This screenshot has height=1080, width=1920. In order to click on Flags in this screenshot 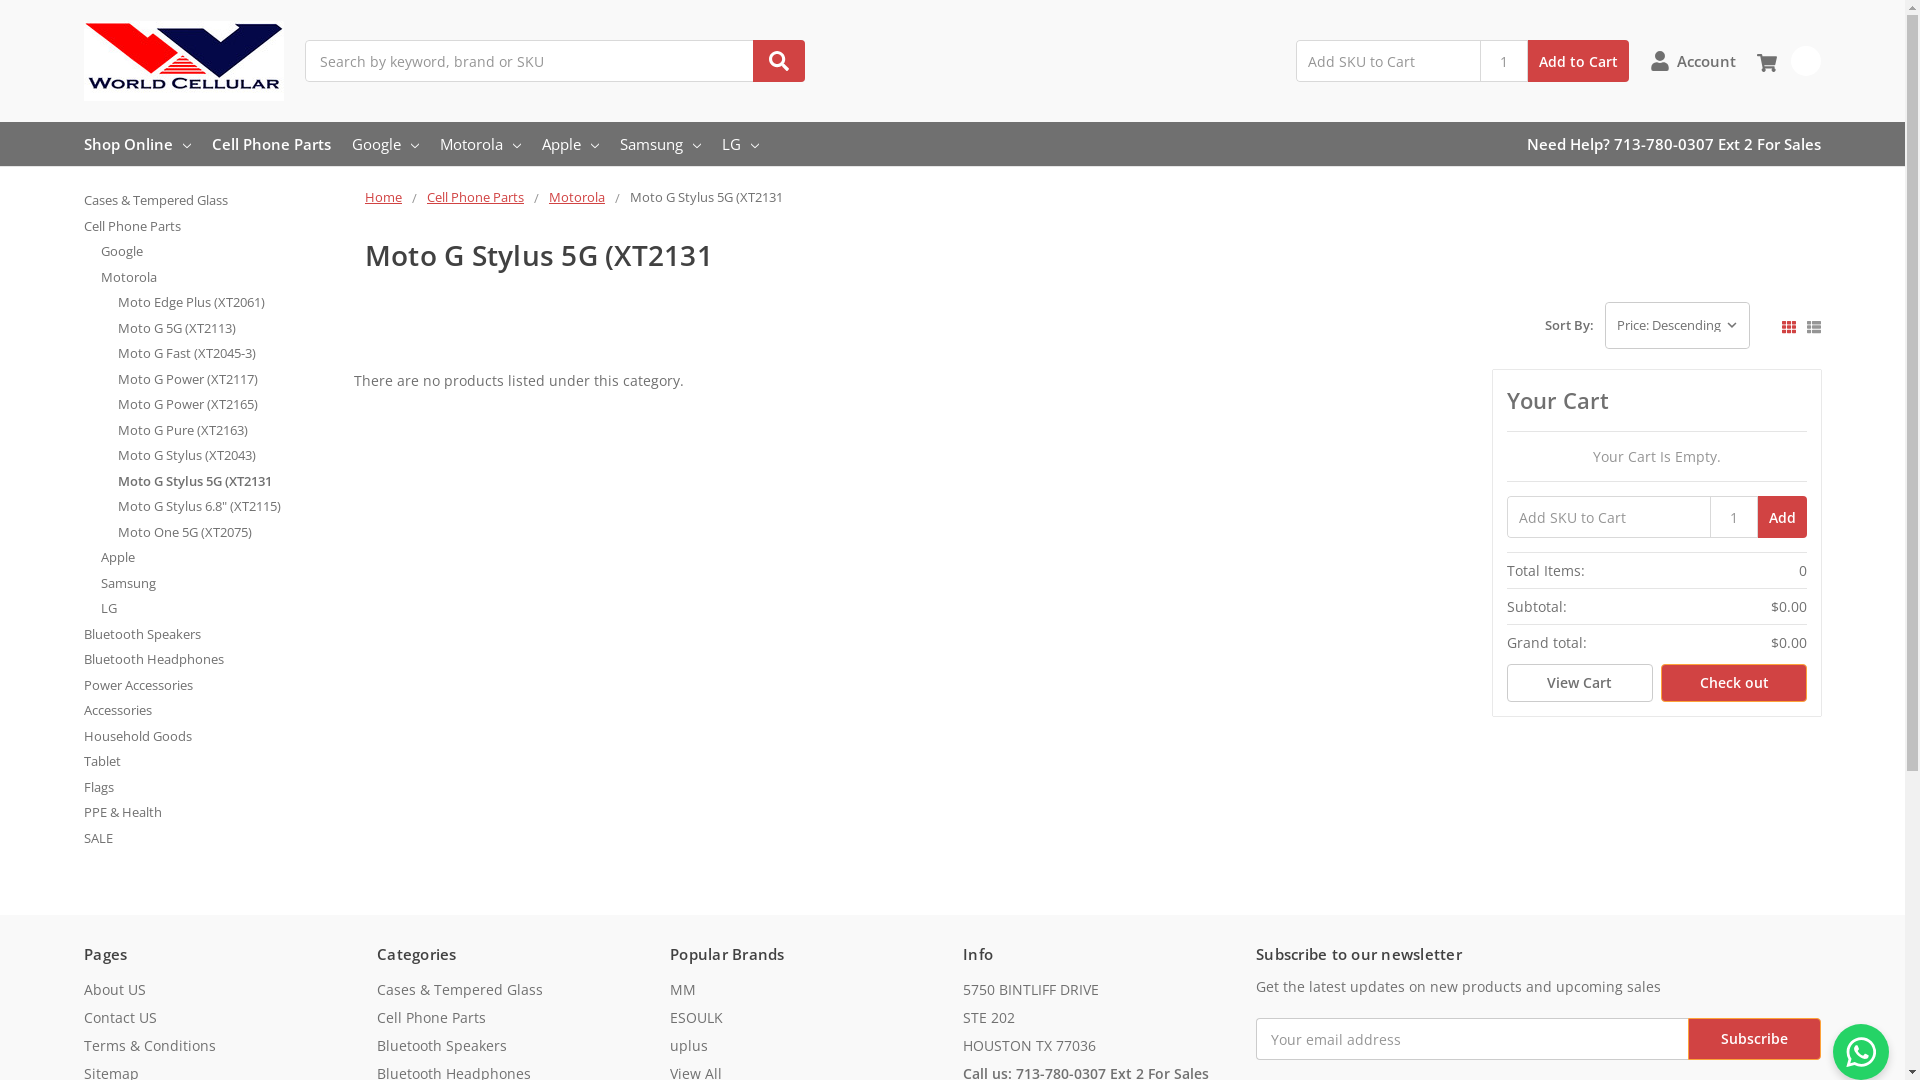, I will do `click(214, 788)`.